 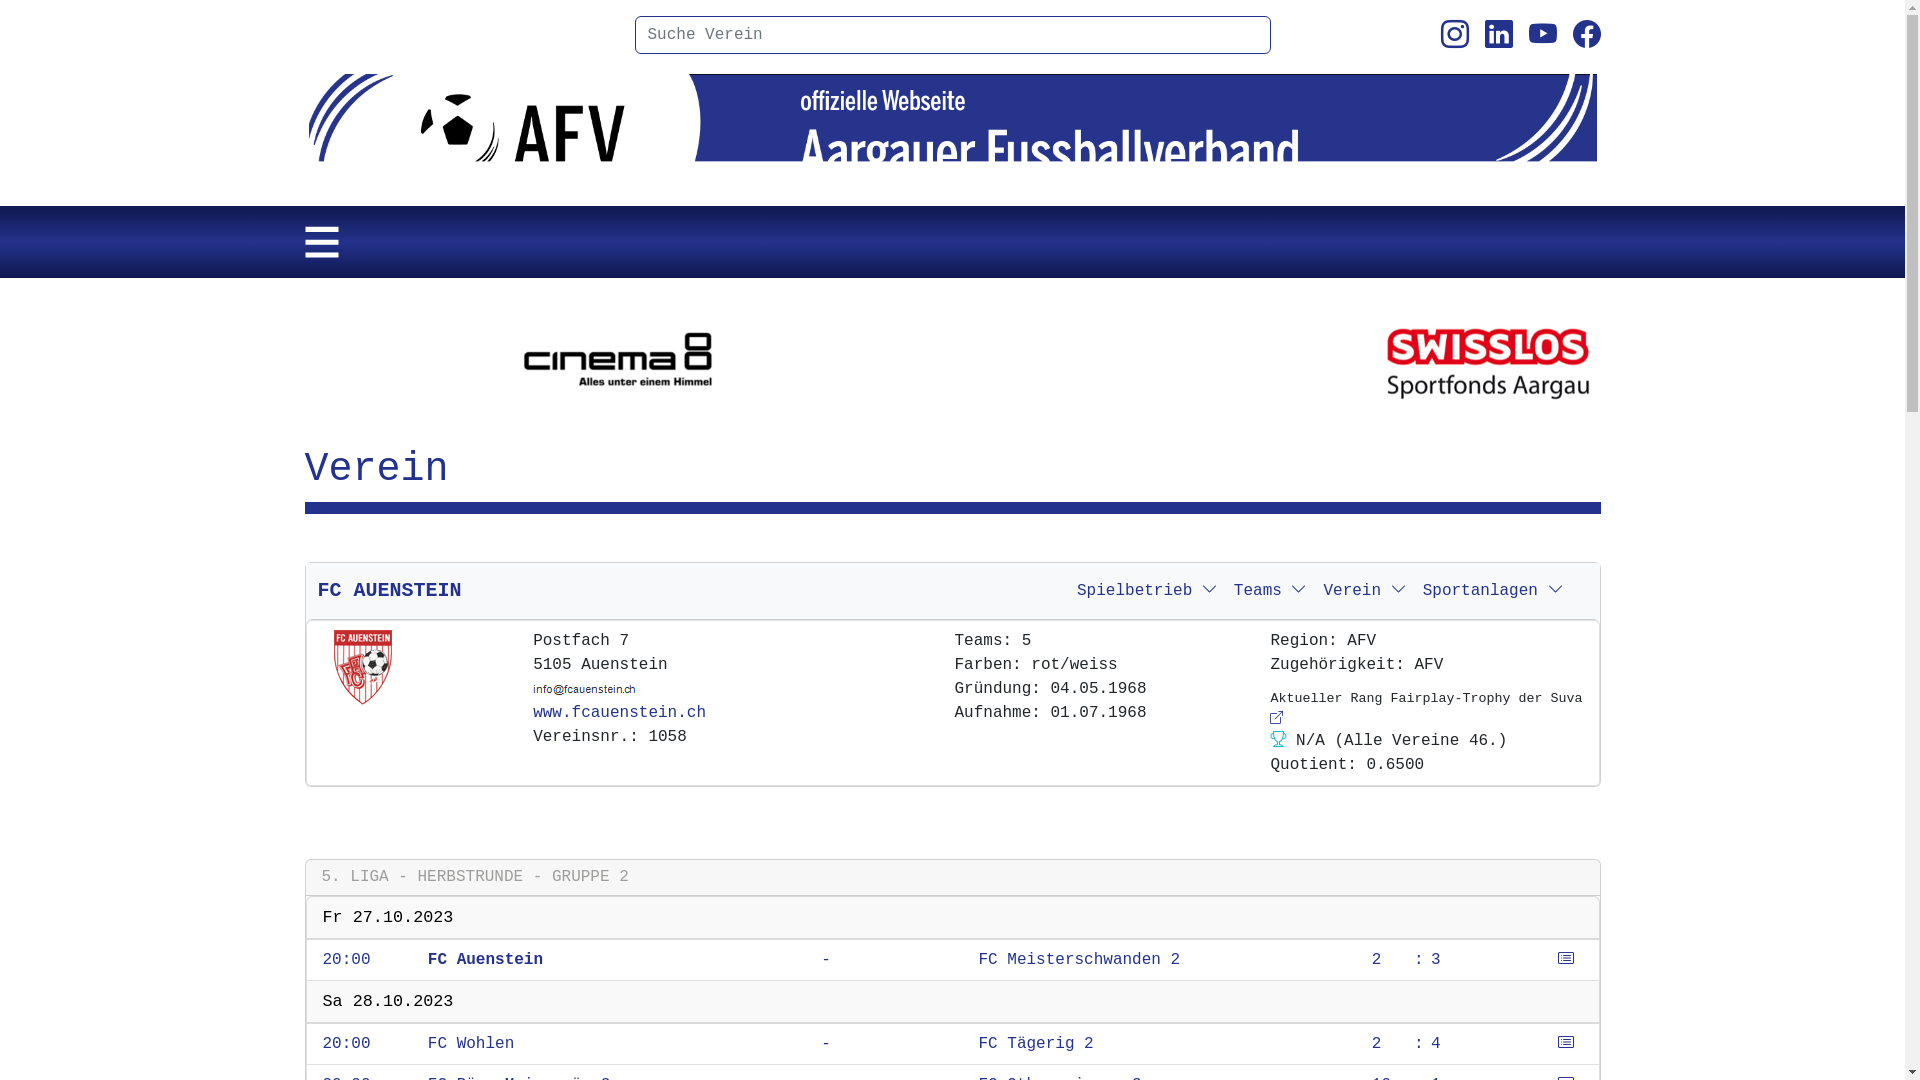 I want to click on Facebook, so click(x=1586, y=36).